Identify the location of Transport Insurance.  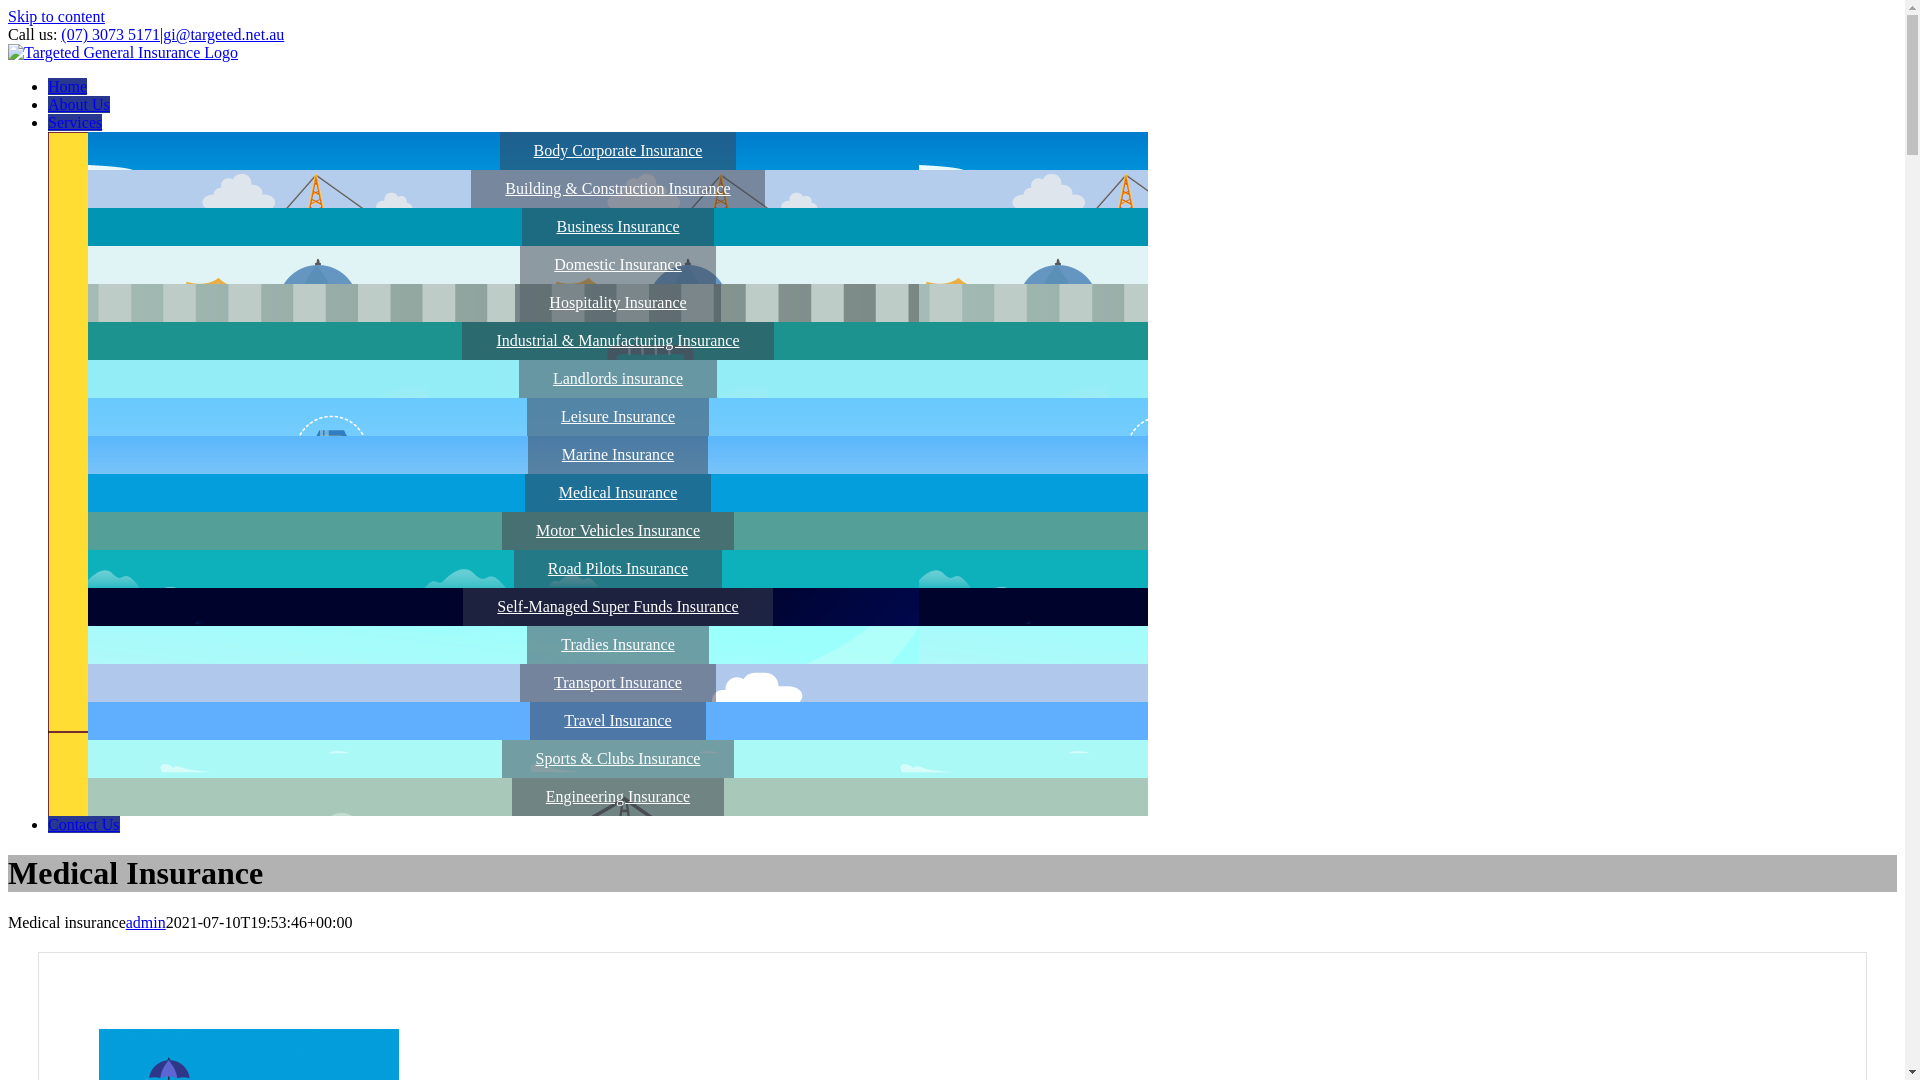
(618, 682).